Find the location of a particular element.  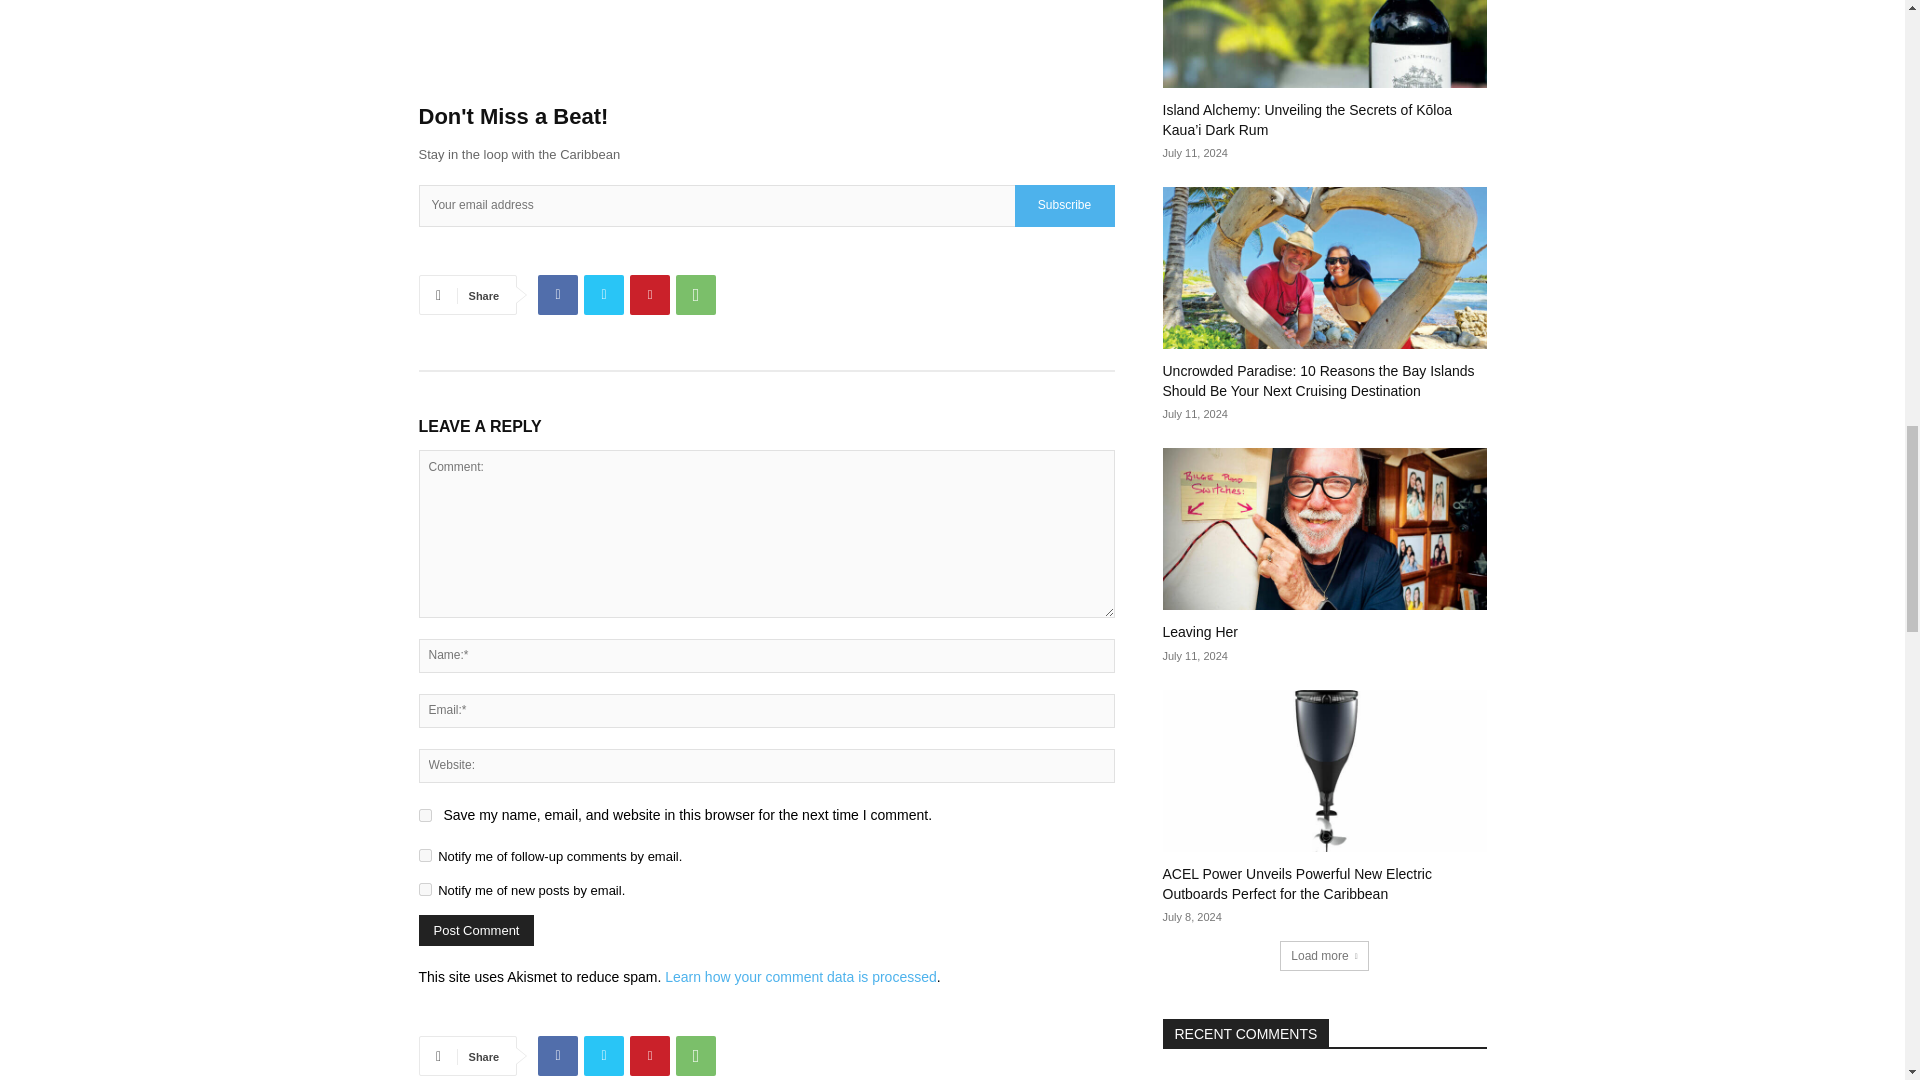

Post Comment is located at coordinates (476, 930).